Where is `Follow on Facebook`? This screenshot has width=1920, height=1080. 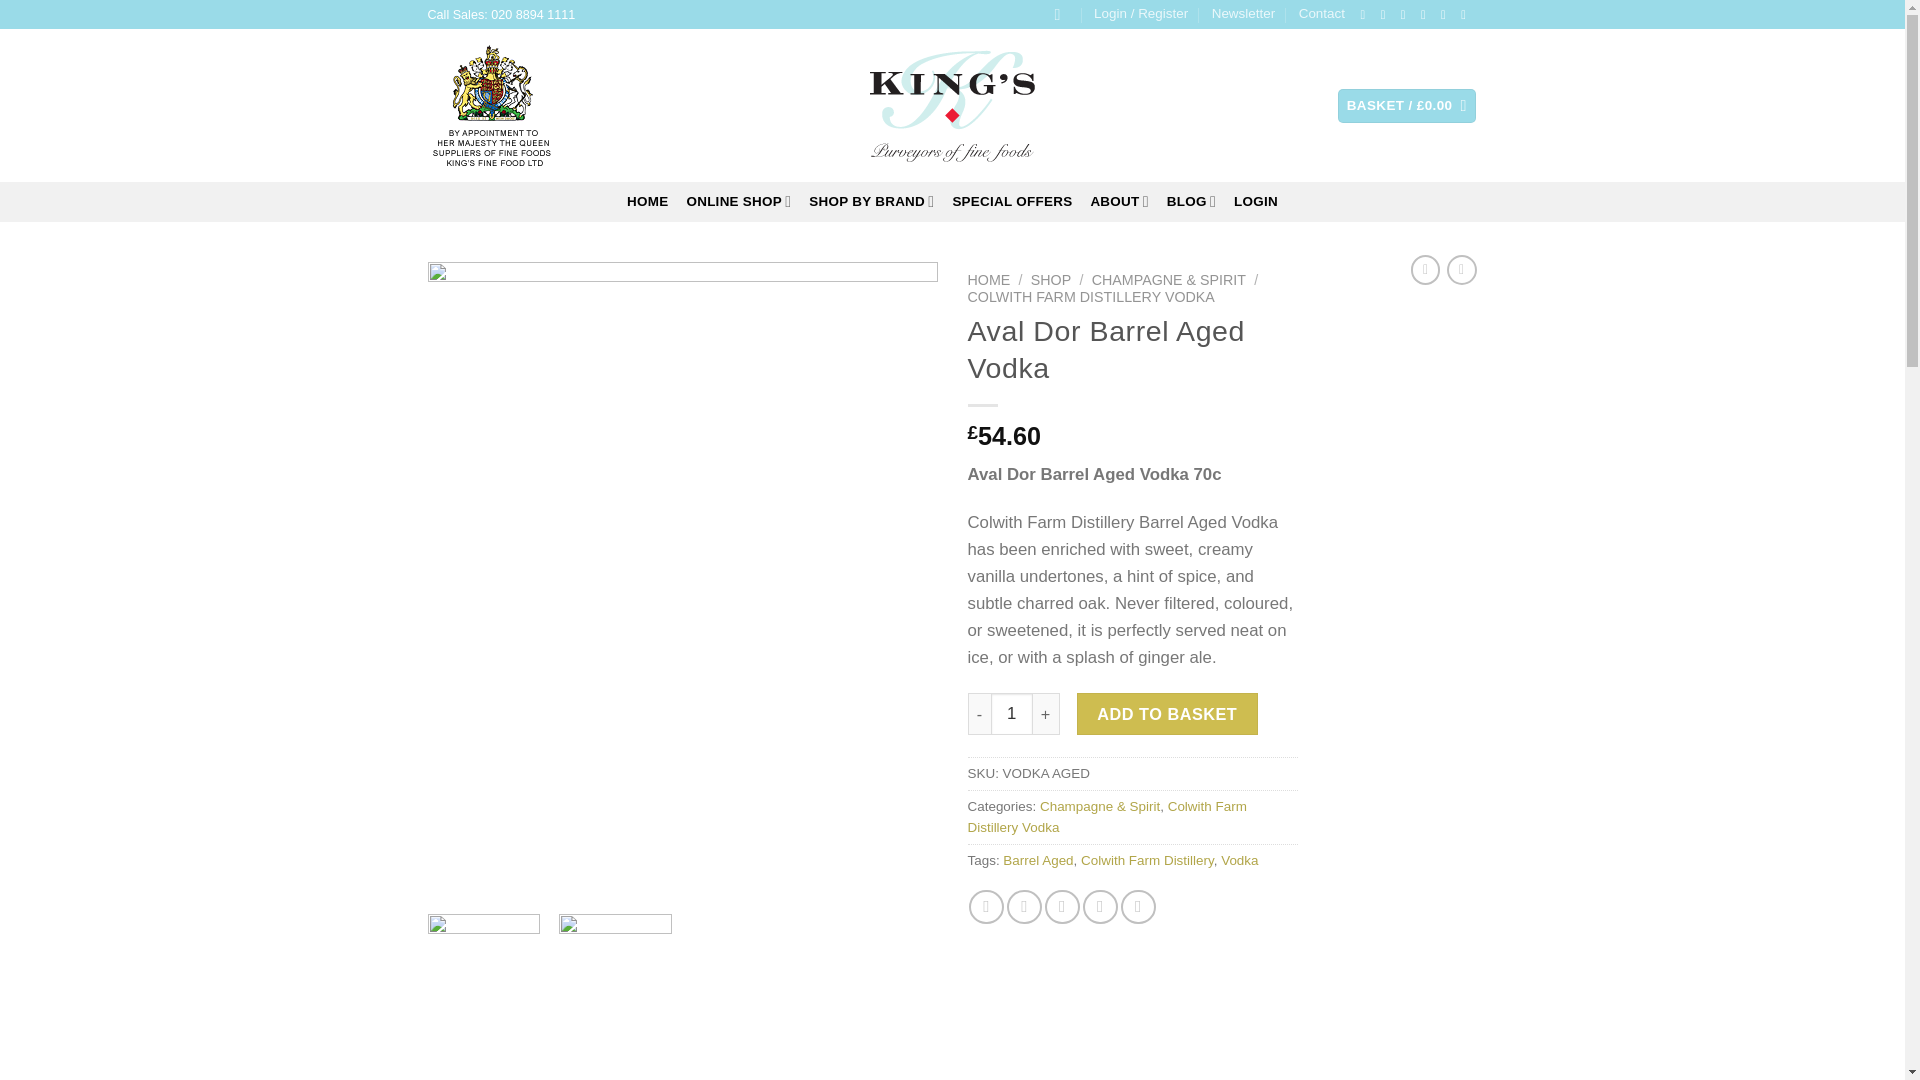 Follow on Facebook is located at coordinates (1366, 14).